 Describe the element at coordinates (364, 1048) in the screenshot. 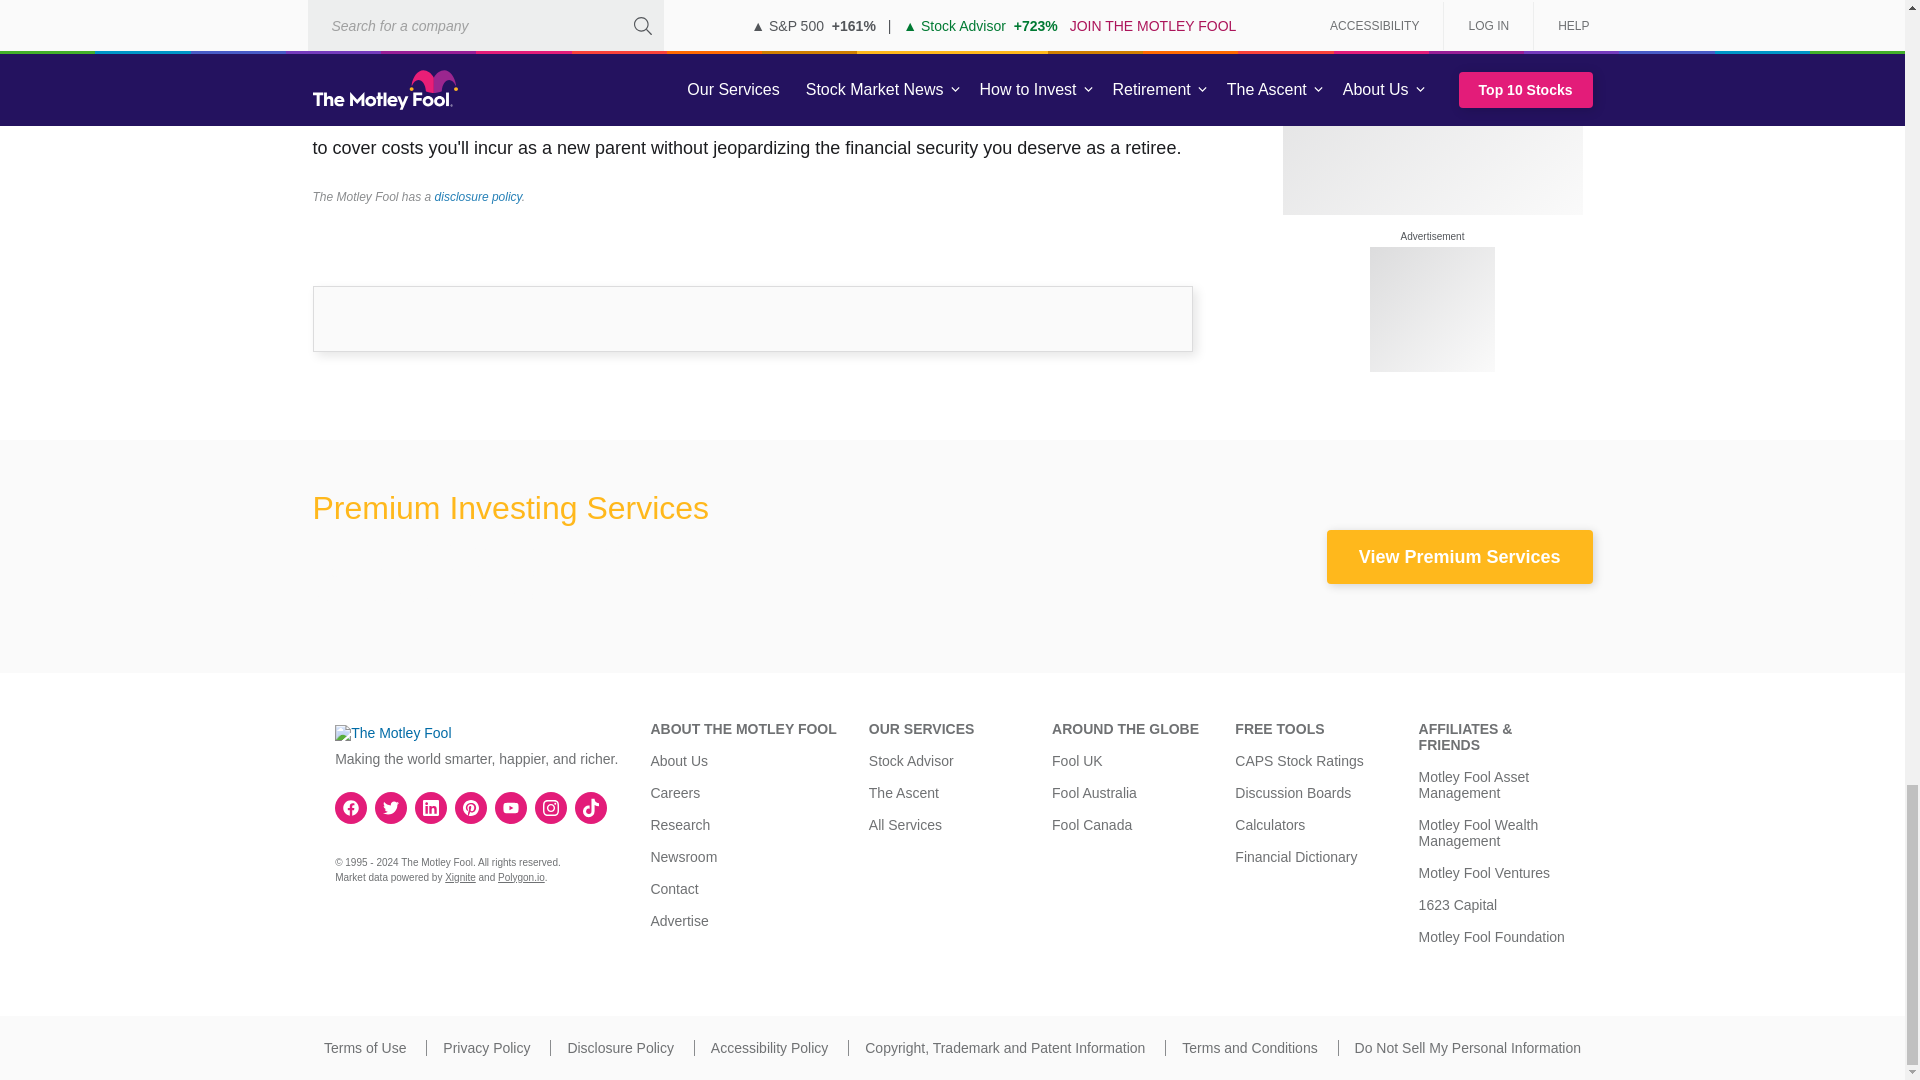

I see `Terms of Use` at that location.